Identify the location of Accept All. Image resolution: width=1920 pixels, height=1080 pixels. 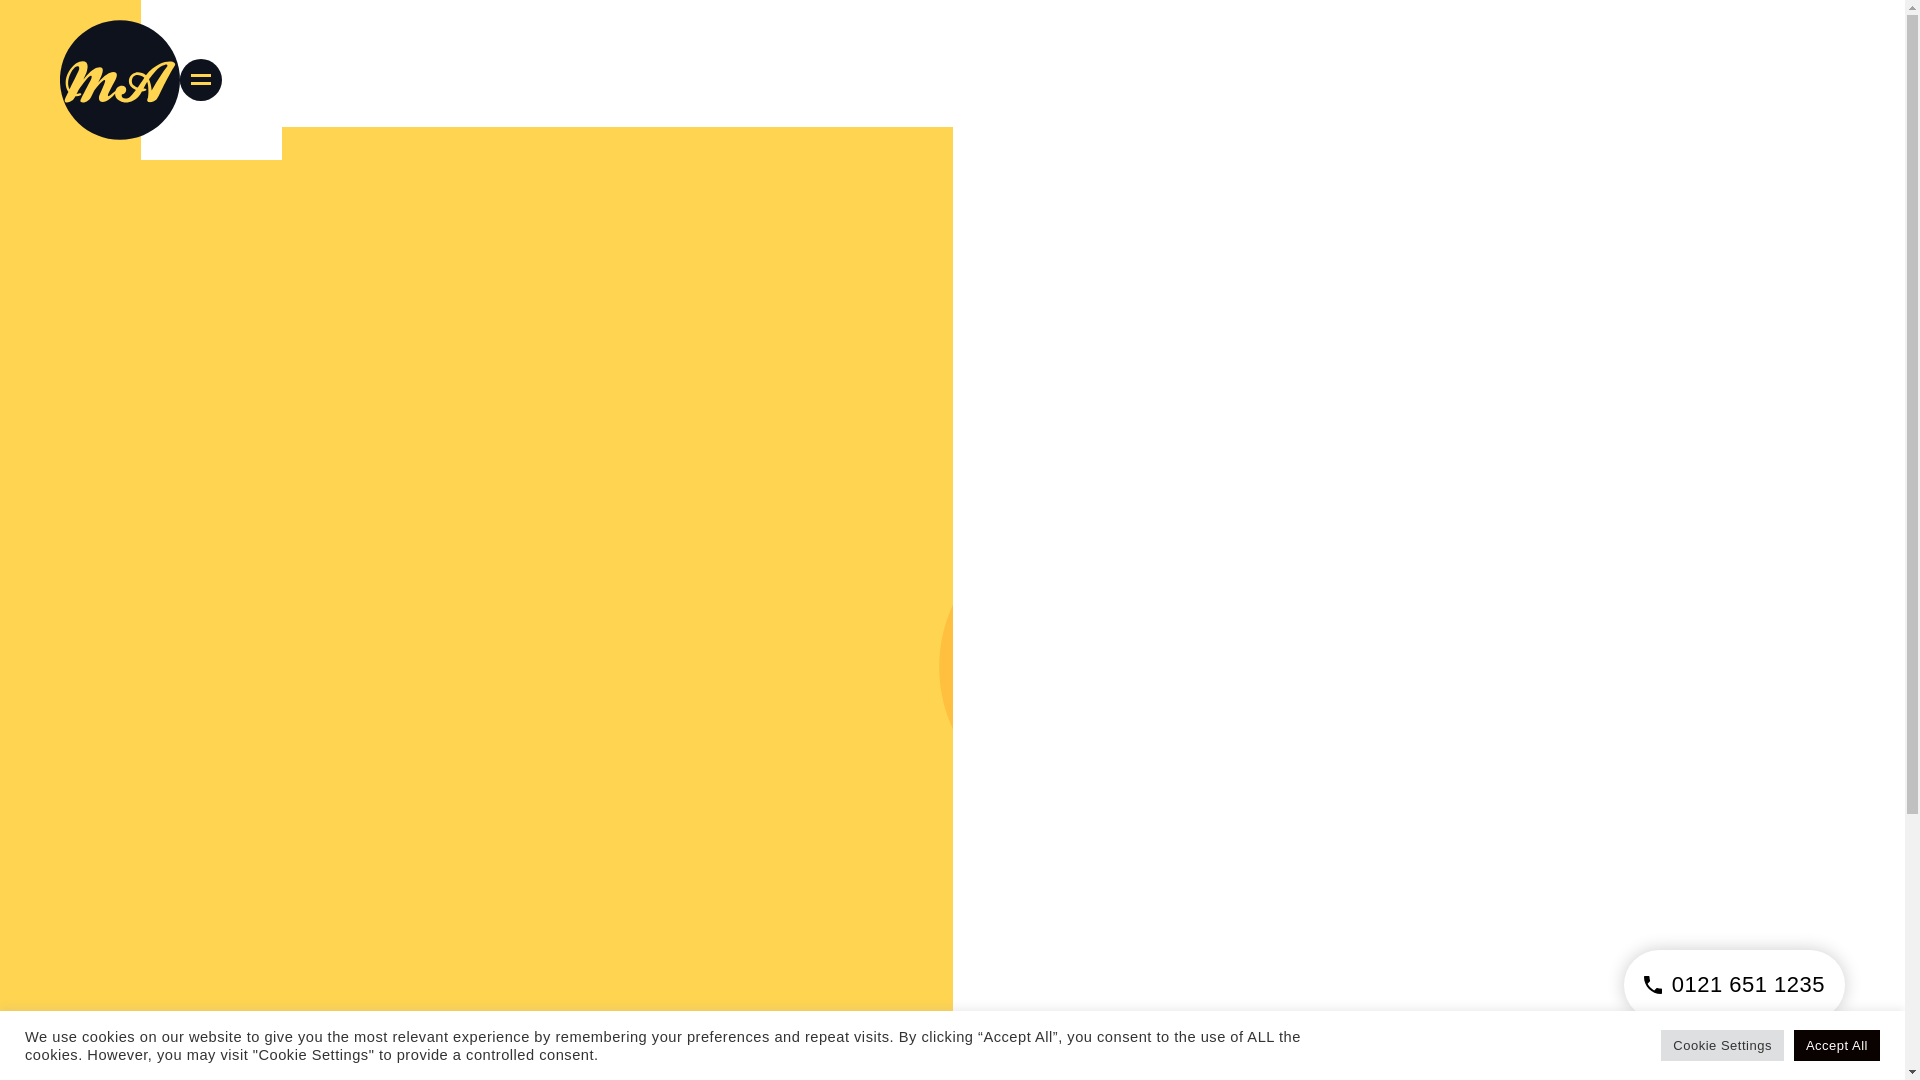
(1836, 1045).